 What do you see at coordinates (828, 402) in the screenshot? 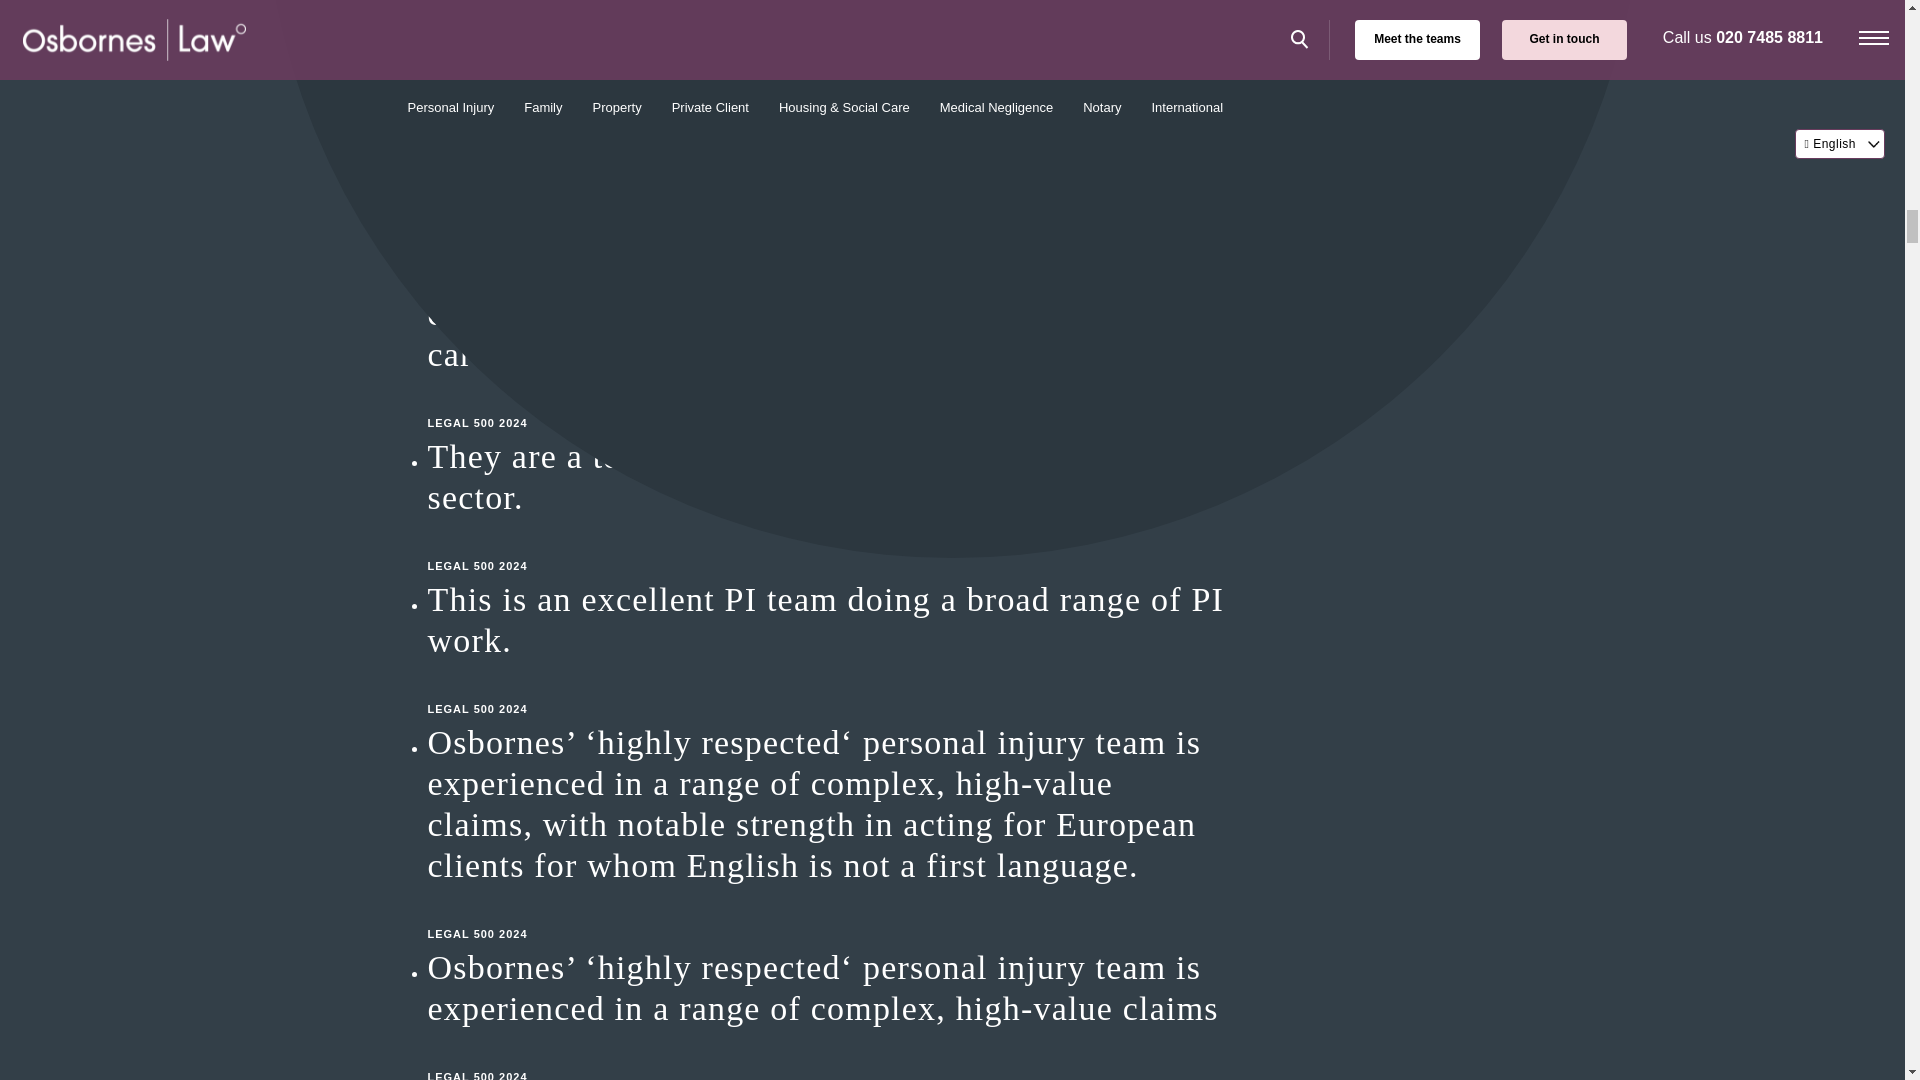
I see `LEGAL 500 2024` at bounding box center [828, 402].